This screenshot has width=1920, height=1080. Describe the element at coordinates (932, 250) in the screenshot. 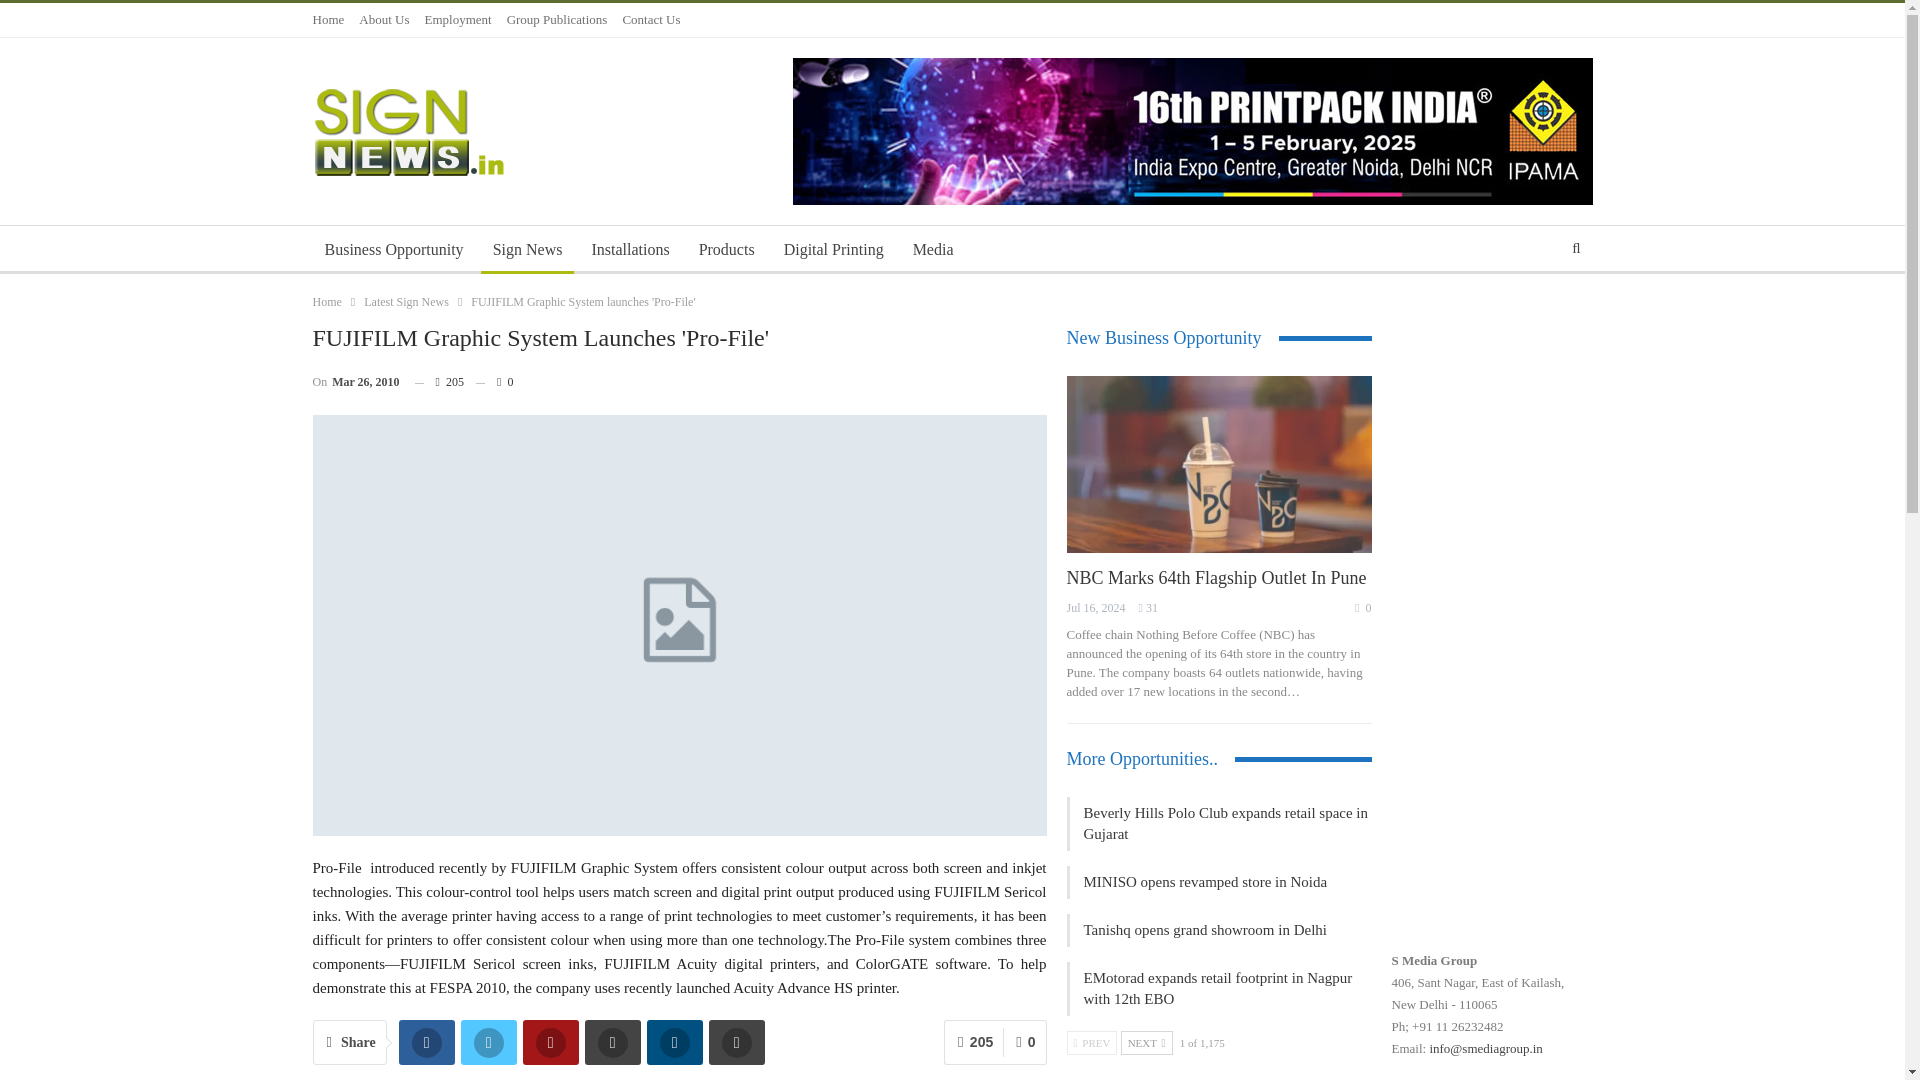

I see `Media` at that location.